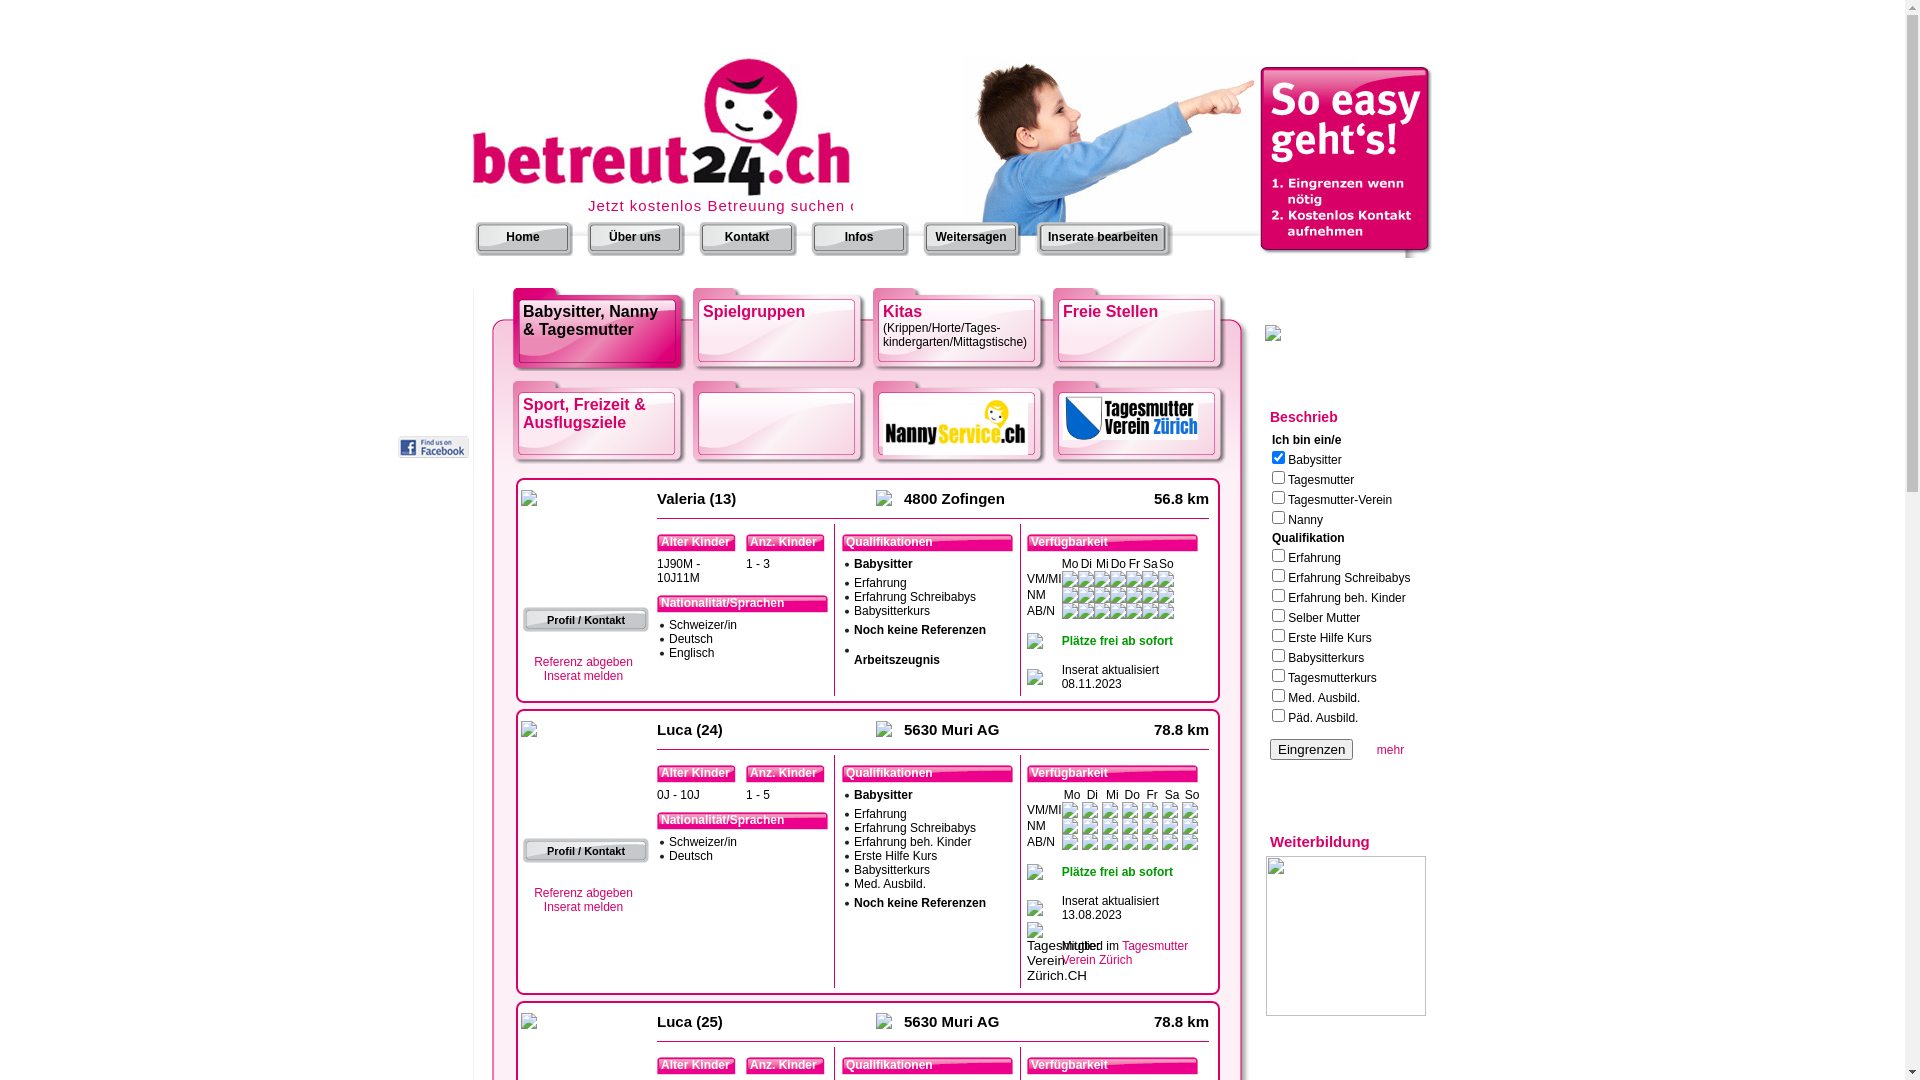 The width and height of the screenshot is (1920, 1080). I want to click on Arbeitszeugnis, so click(897, 660).